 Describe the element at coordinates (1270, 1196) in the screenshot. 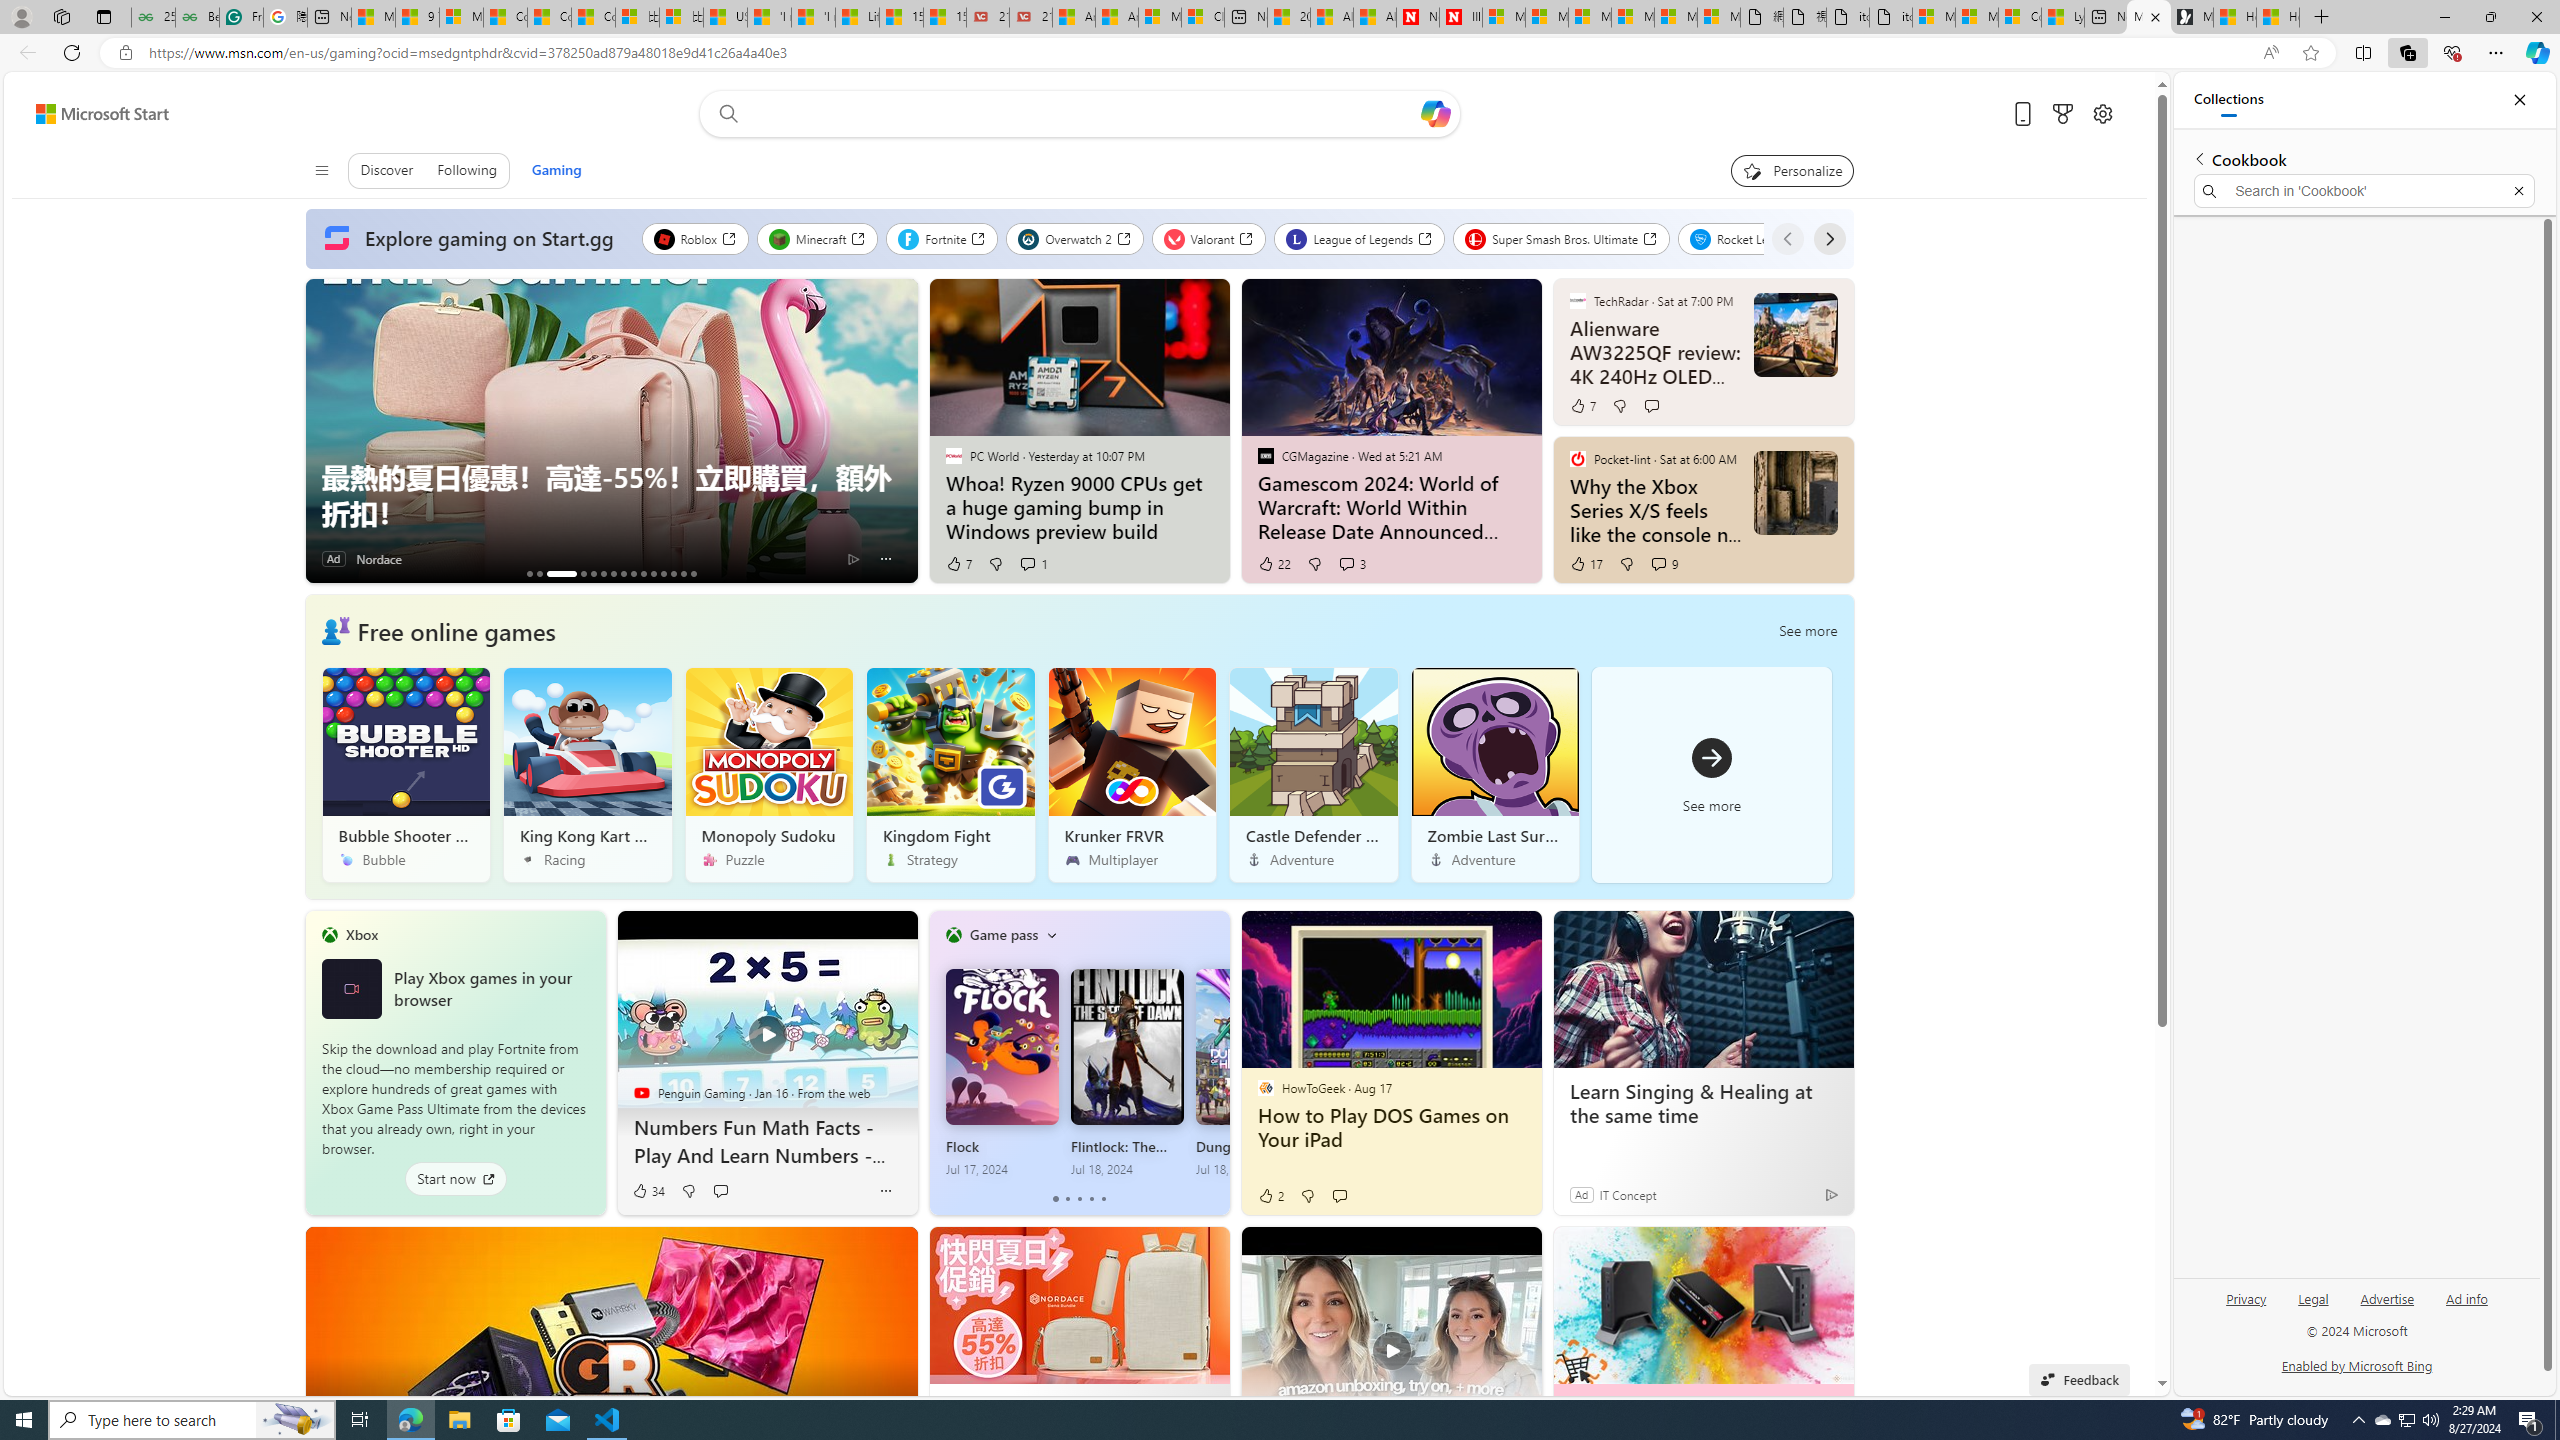

I see `2 Like` at that location.